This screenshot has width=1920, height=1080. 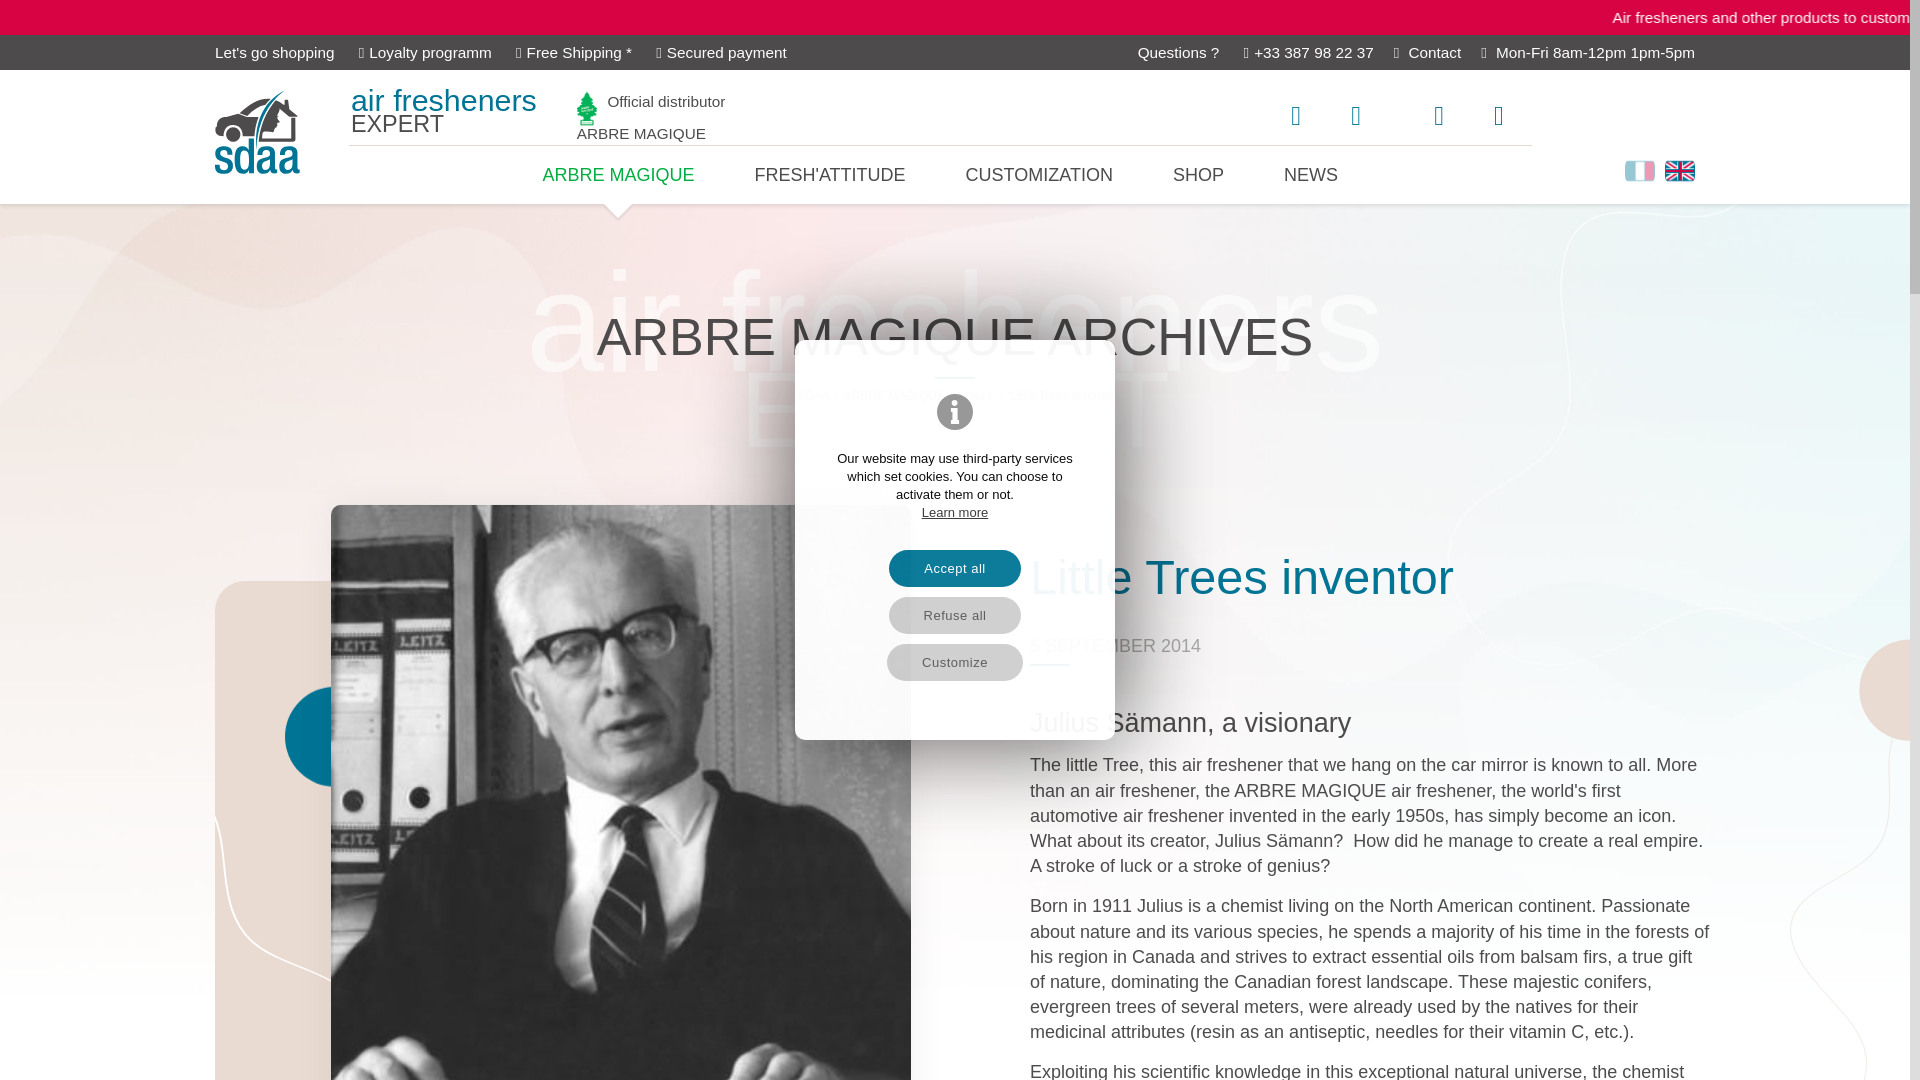 What do you see at coordinates (722, 52) in the screenshot?
I see `Secured payment ` at bounding box center [722, 52].